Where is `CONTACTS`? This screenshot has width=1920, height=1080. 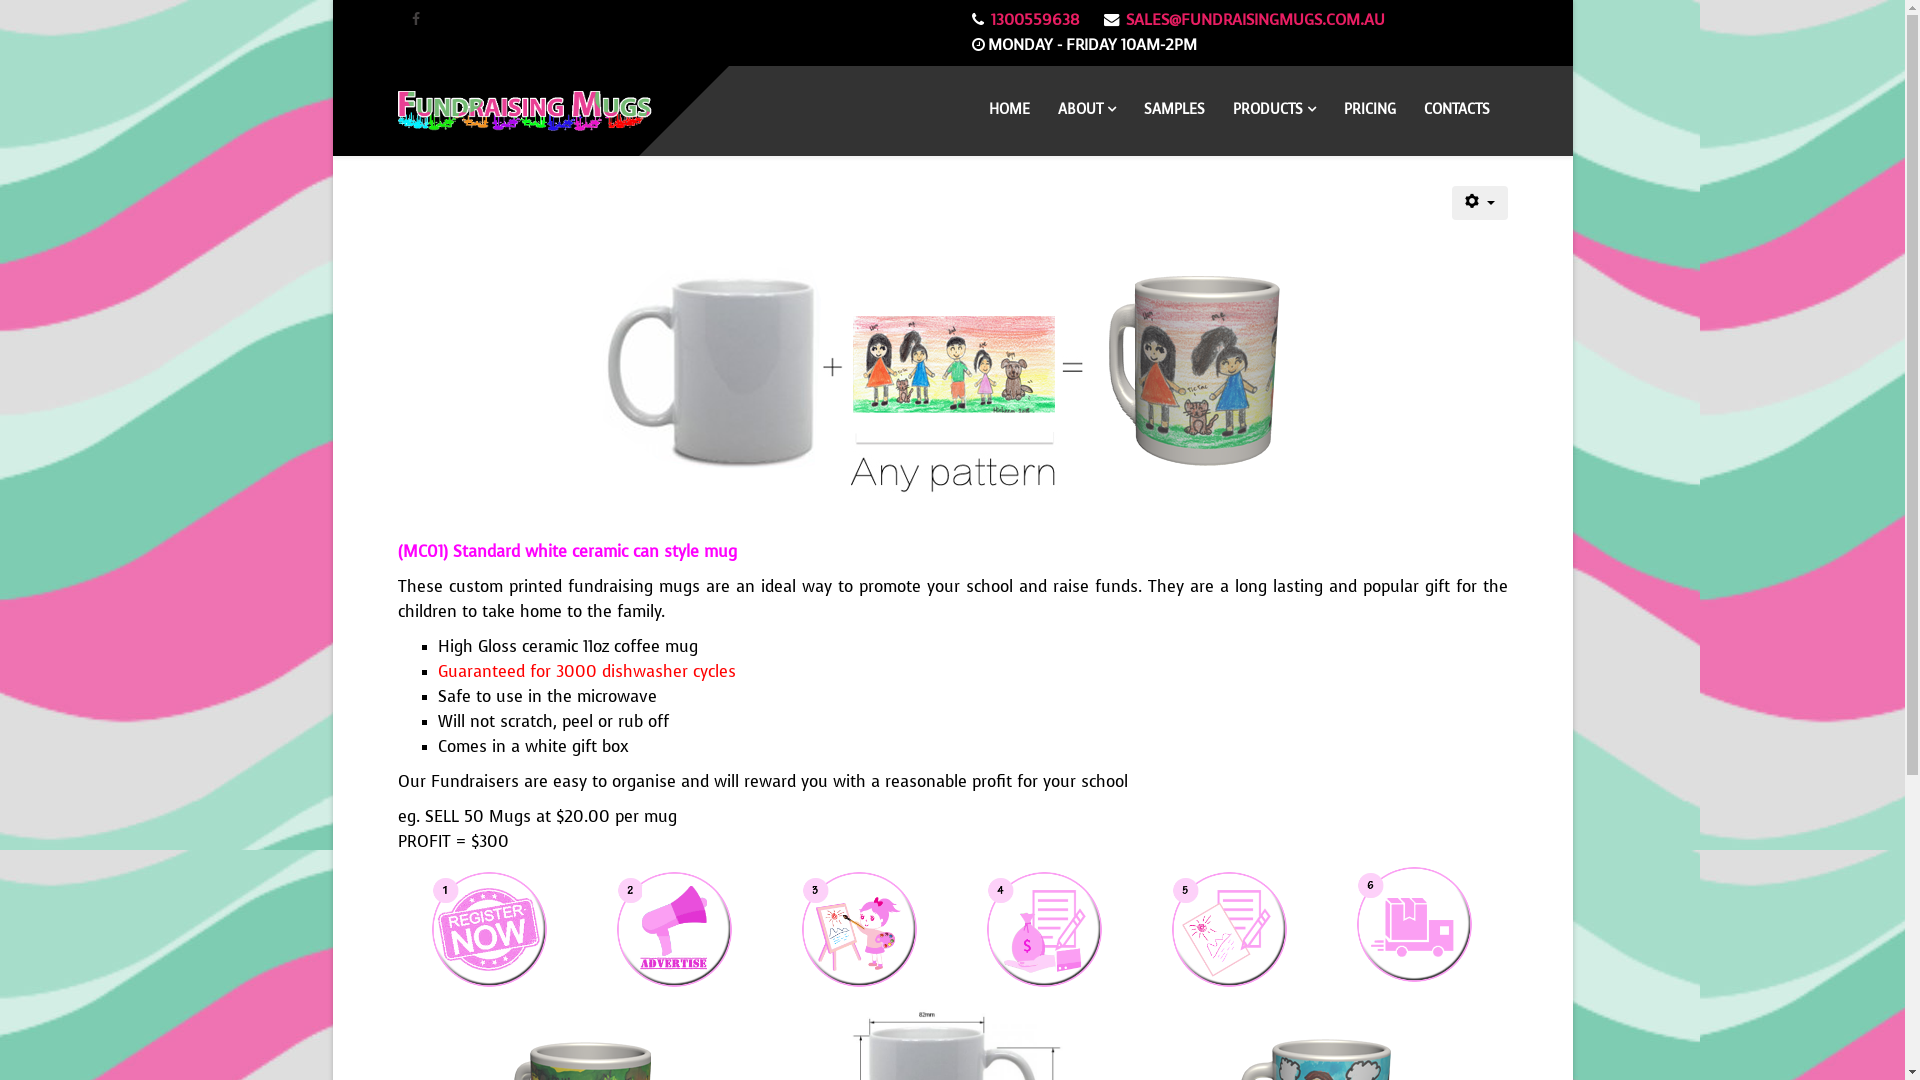
CONTACTS is located at coordinates (1457, 110).